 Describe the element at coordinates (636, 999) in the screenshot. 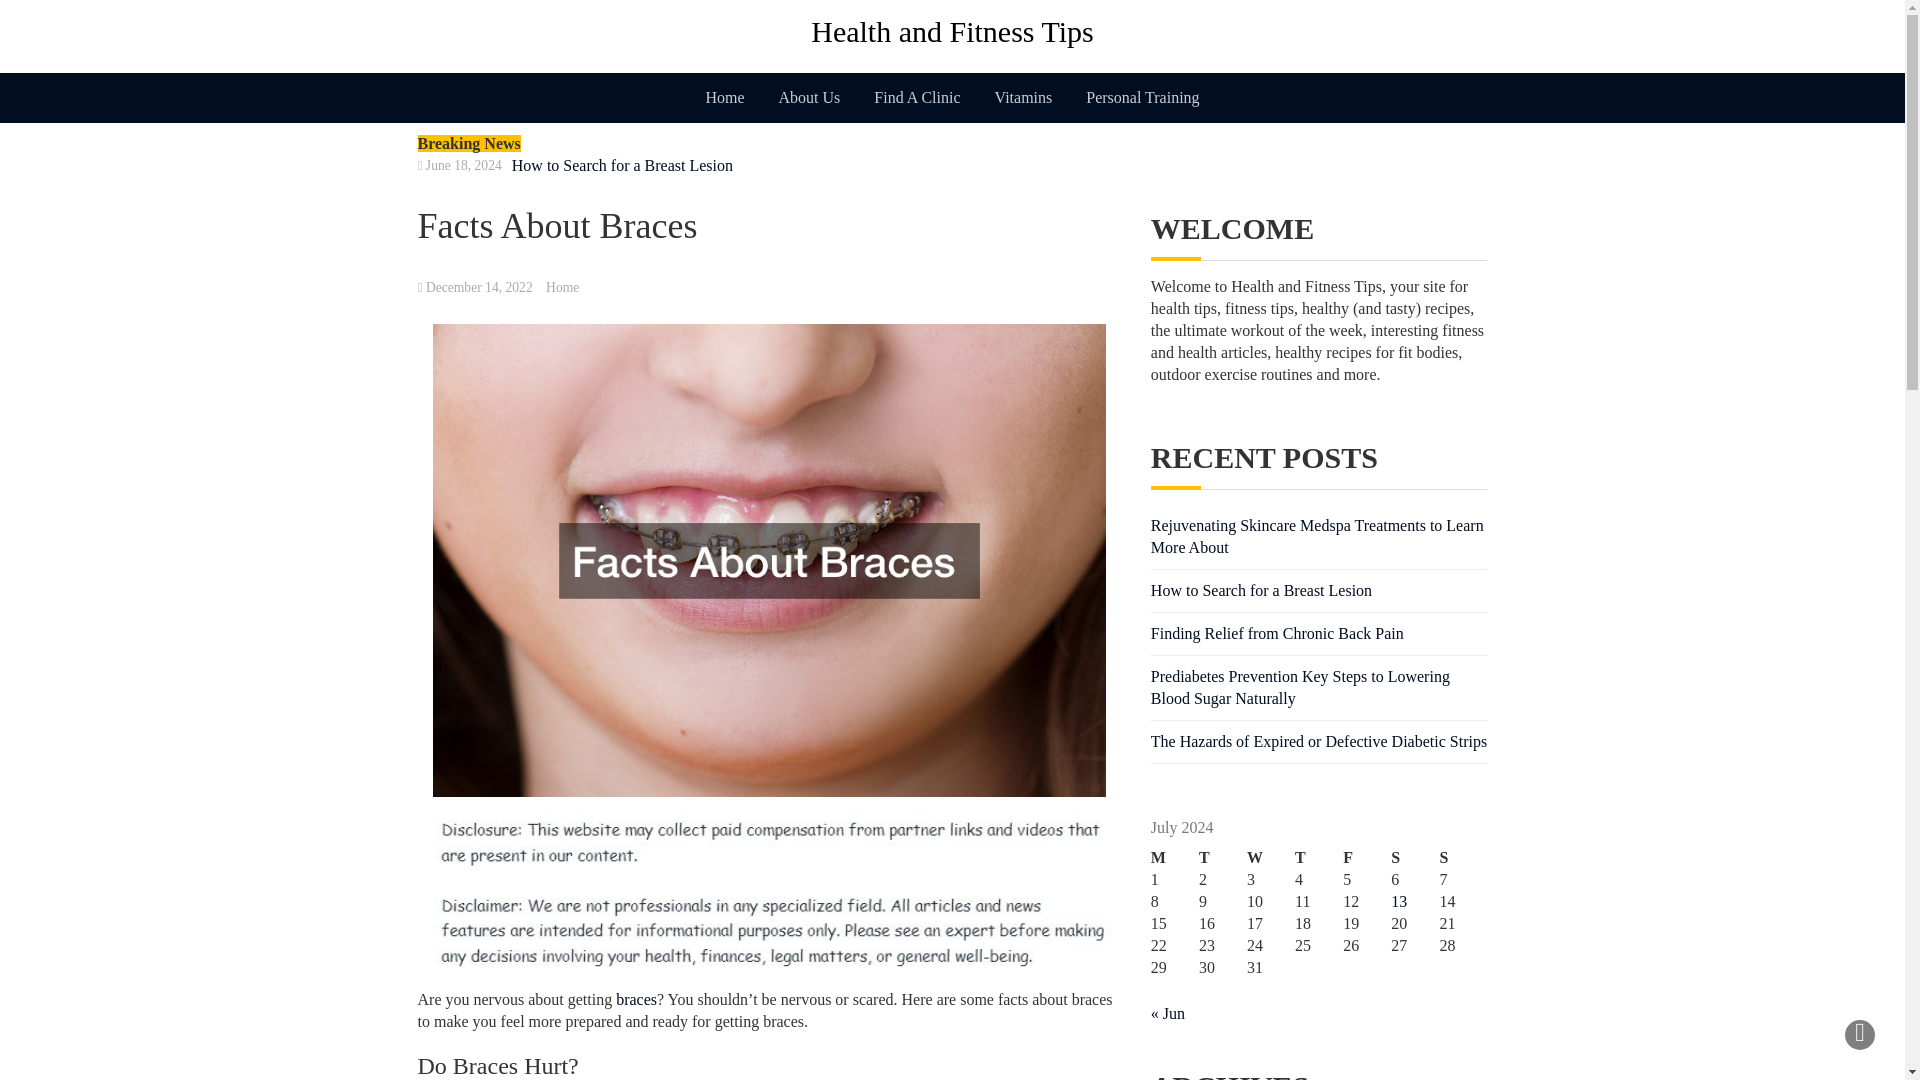

I see `braces` at that location.